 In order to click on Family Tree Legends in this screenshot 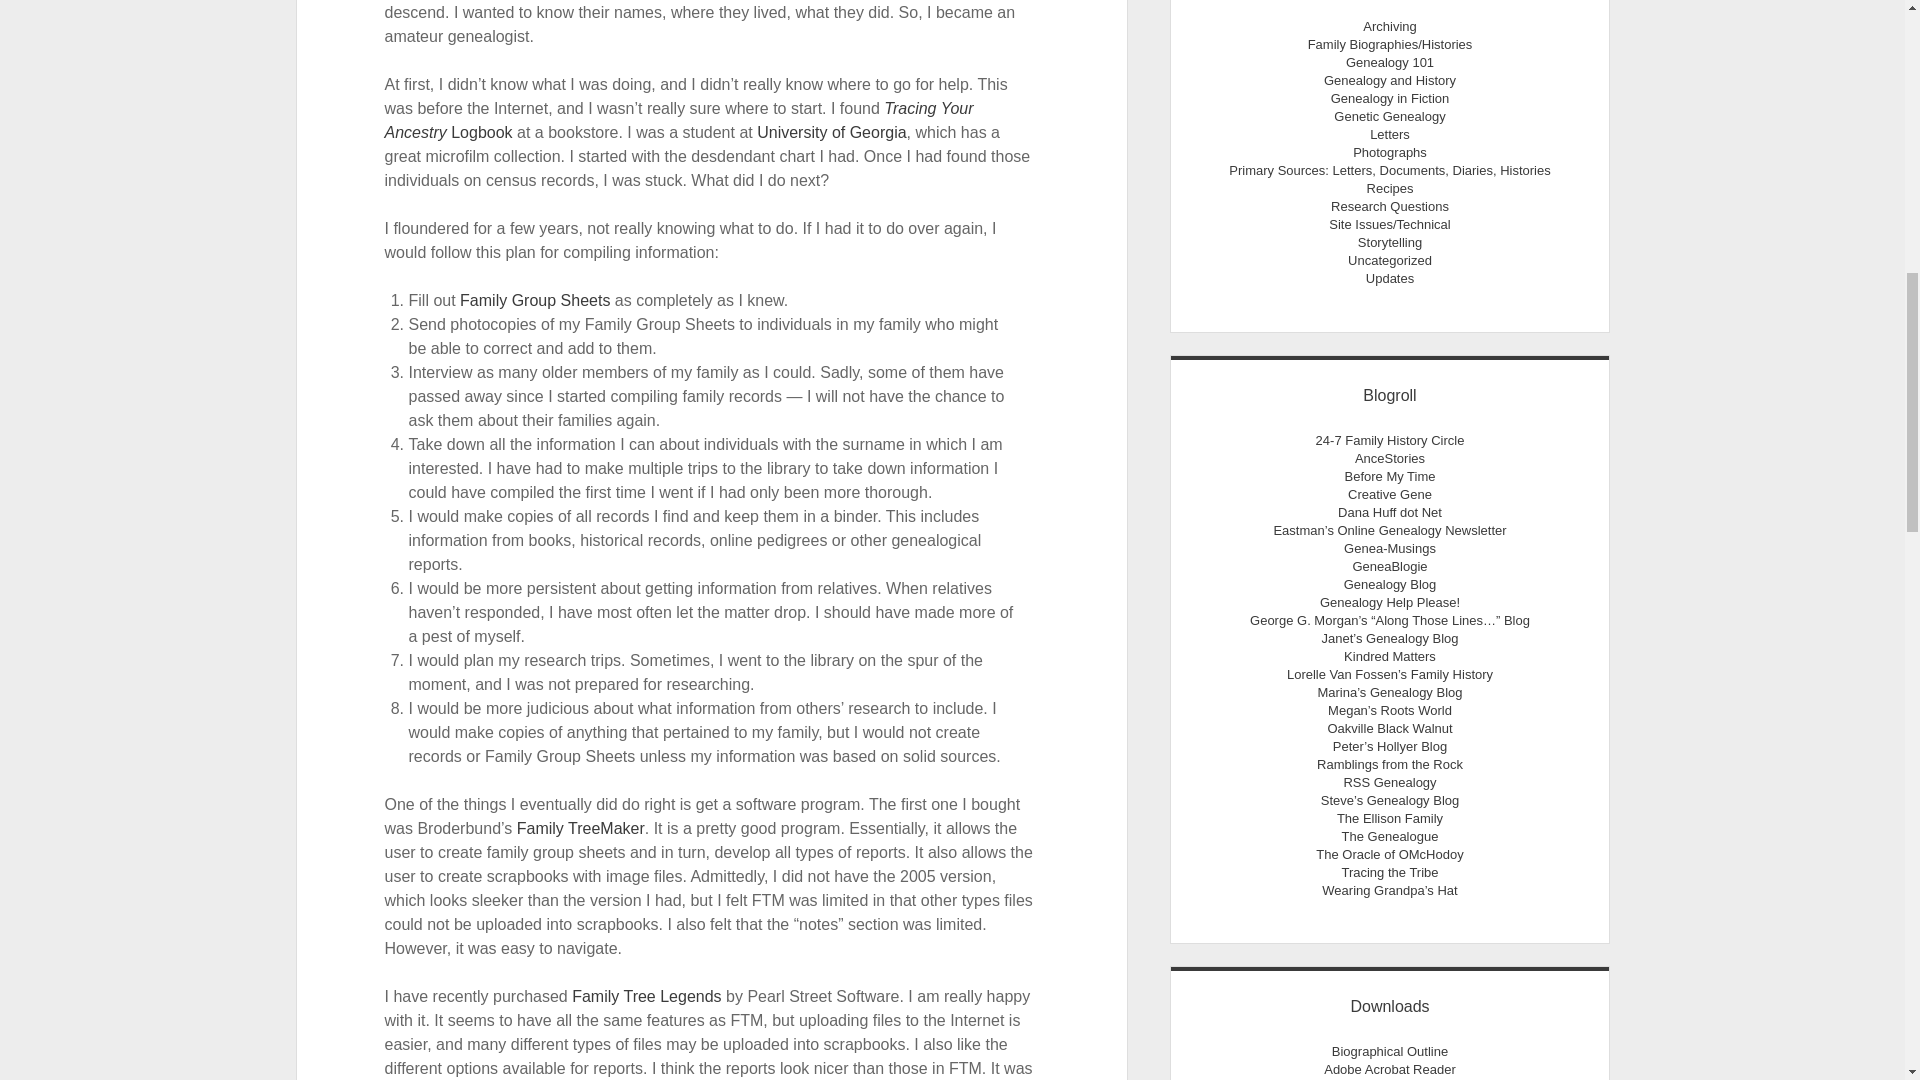, I will do `click(646, 996)`.